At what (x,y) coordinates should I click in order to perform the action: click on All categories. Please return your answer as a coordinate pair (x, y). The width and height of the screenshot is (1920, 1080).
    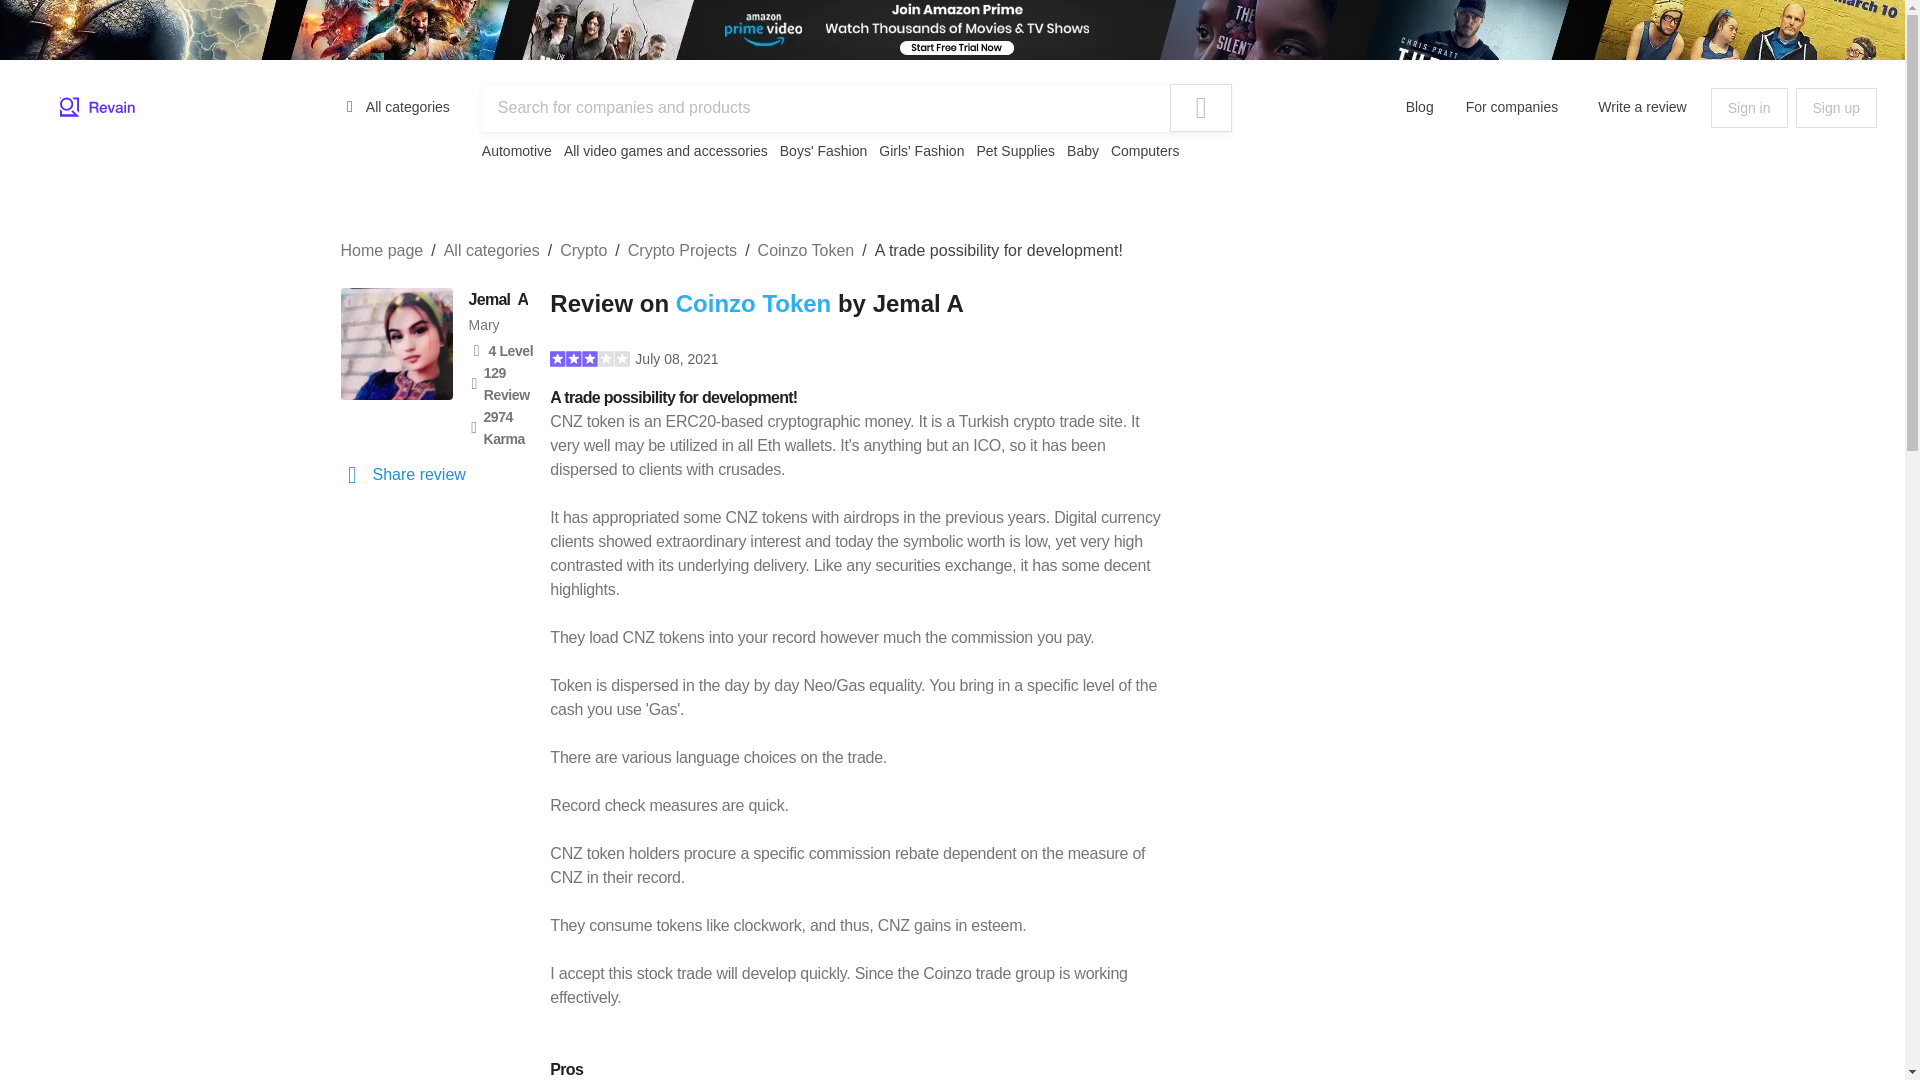
    Looking at the image, I should click on (396, 106).